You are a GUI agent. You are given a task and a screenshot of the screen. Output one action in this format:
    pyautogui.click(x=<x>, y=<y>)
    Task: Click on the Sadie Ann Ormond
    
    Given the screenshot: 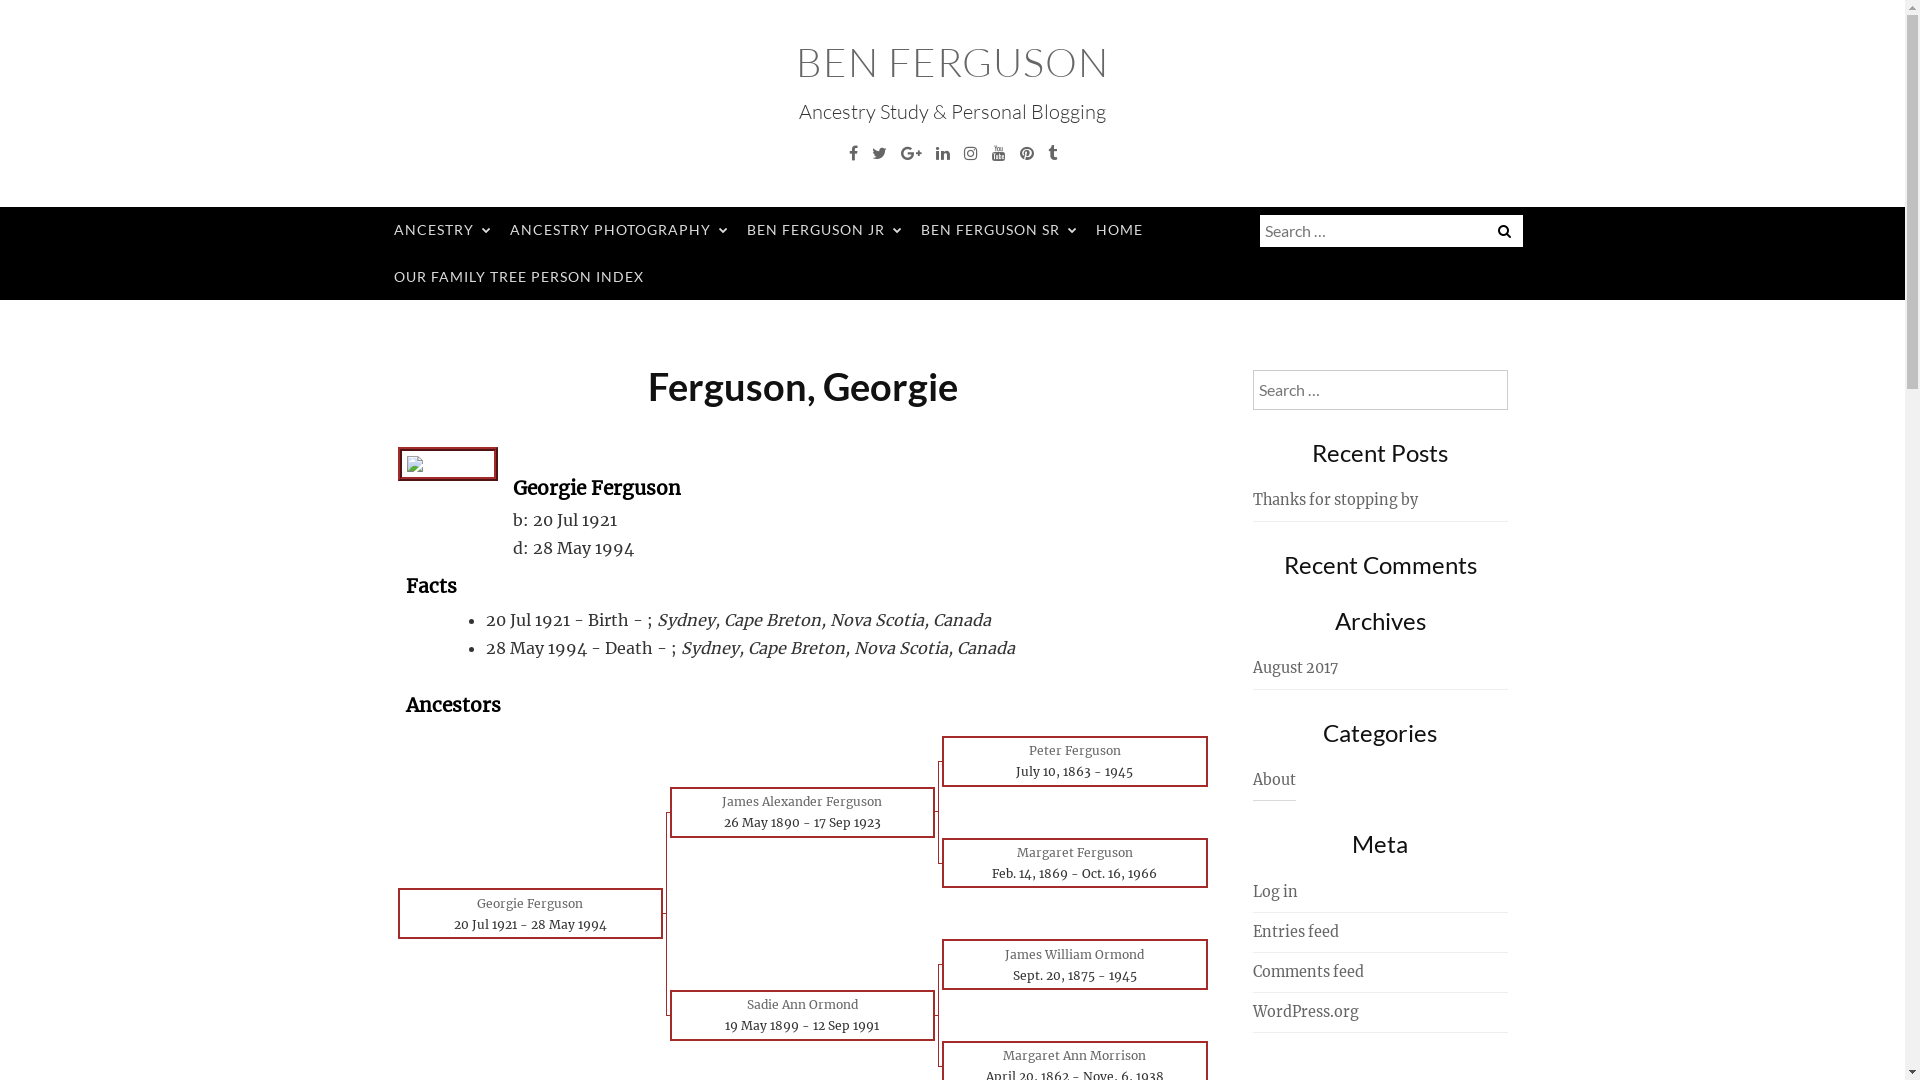 What is the action you would take?
    pyautogui.click(x=802, y=1004)
    